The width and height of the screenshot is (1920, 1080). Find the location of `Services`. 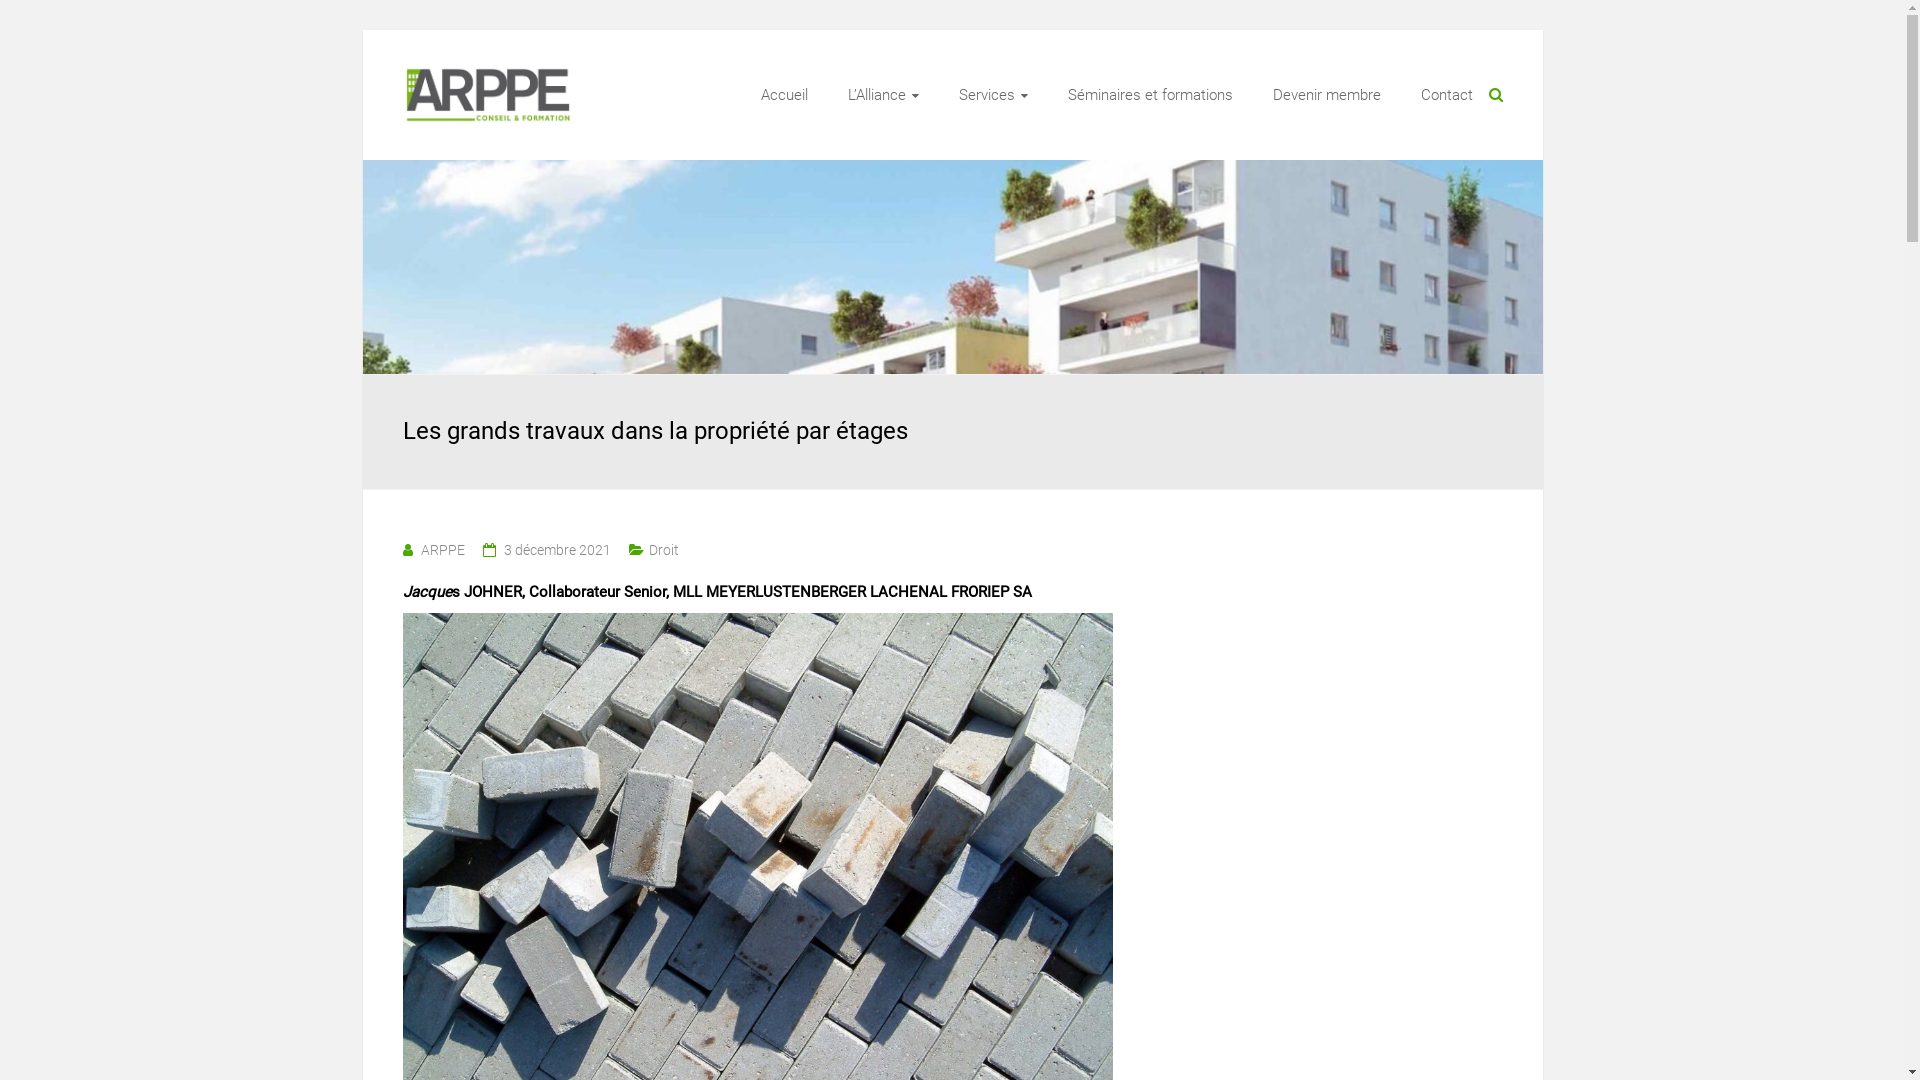

Services is located at coordinates (992, 95).